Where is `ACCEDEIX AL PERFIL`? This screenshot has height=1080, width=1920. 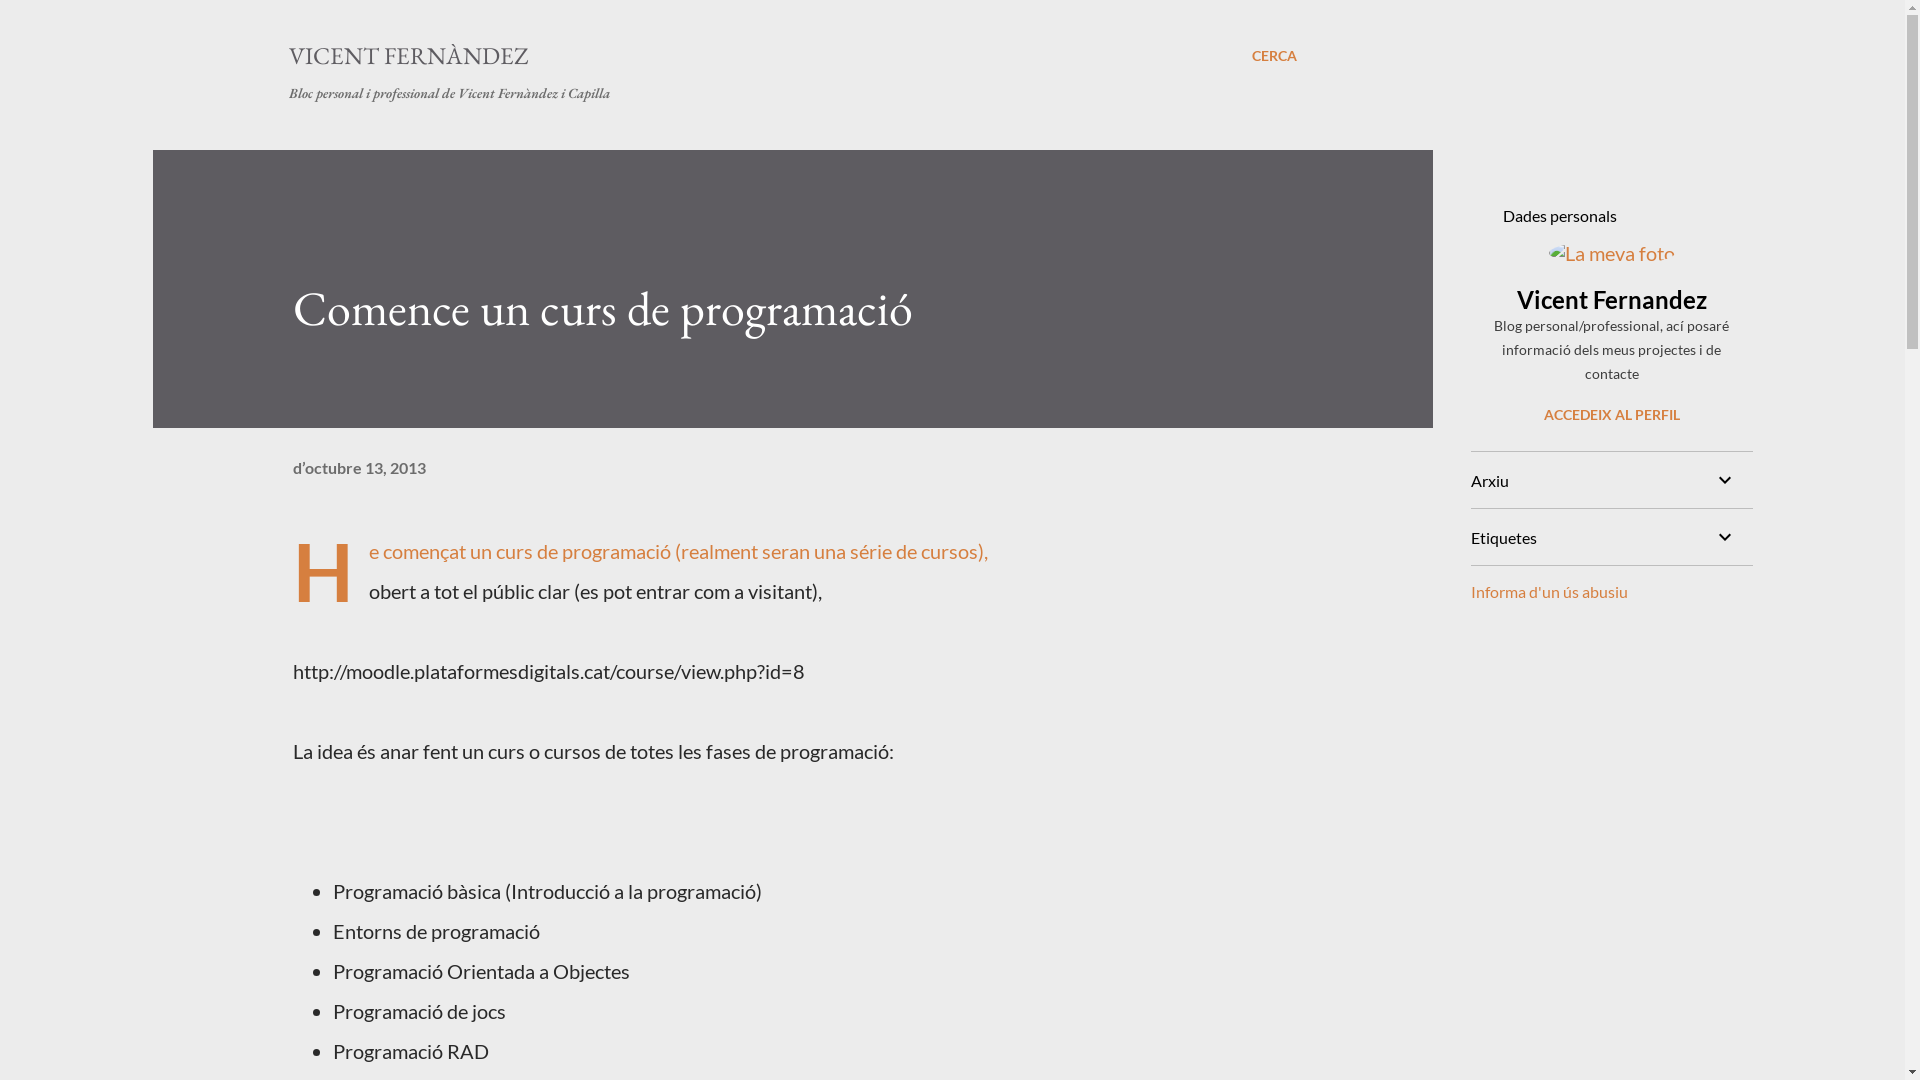 ACCEDEIX AL PERFIL is located at coordinates (1611, 414).